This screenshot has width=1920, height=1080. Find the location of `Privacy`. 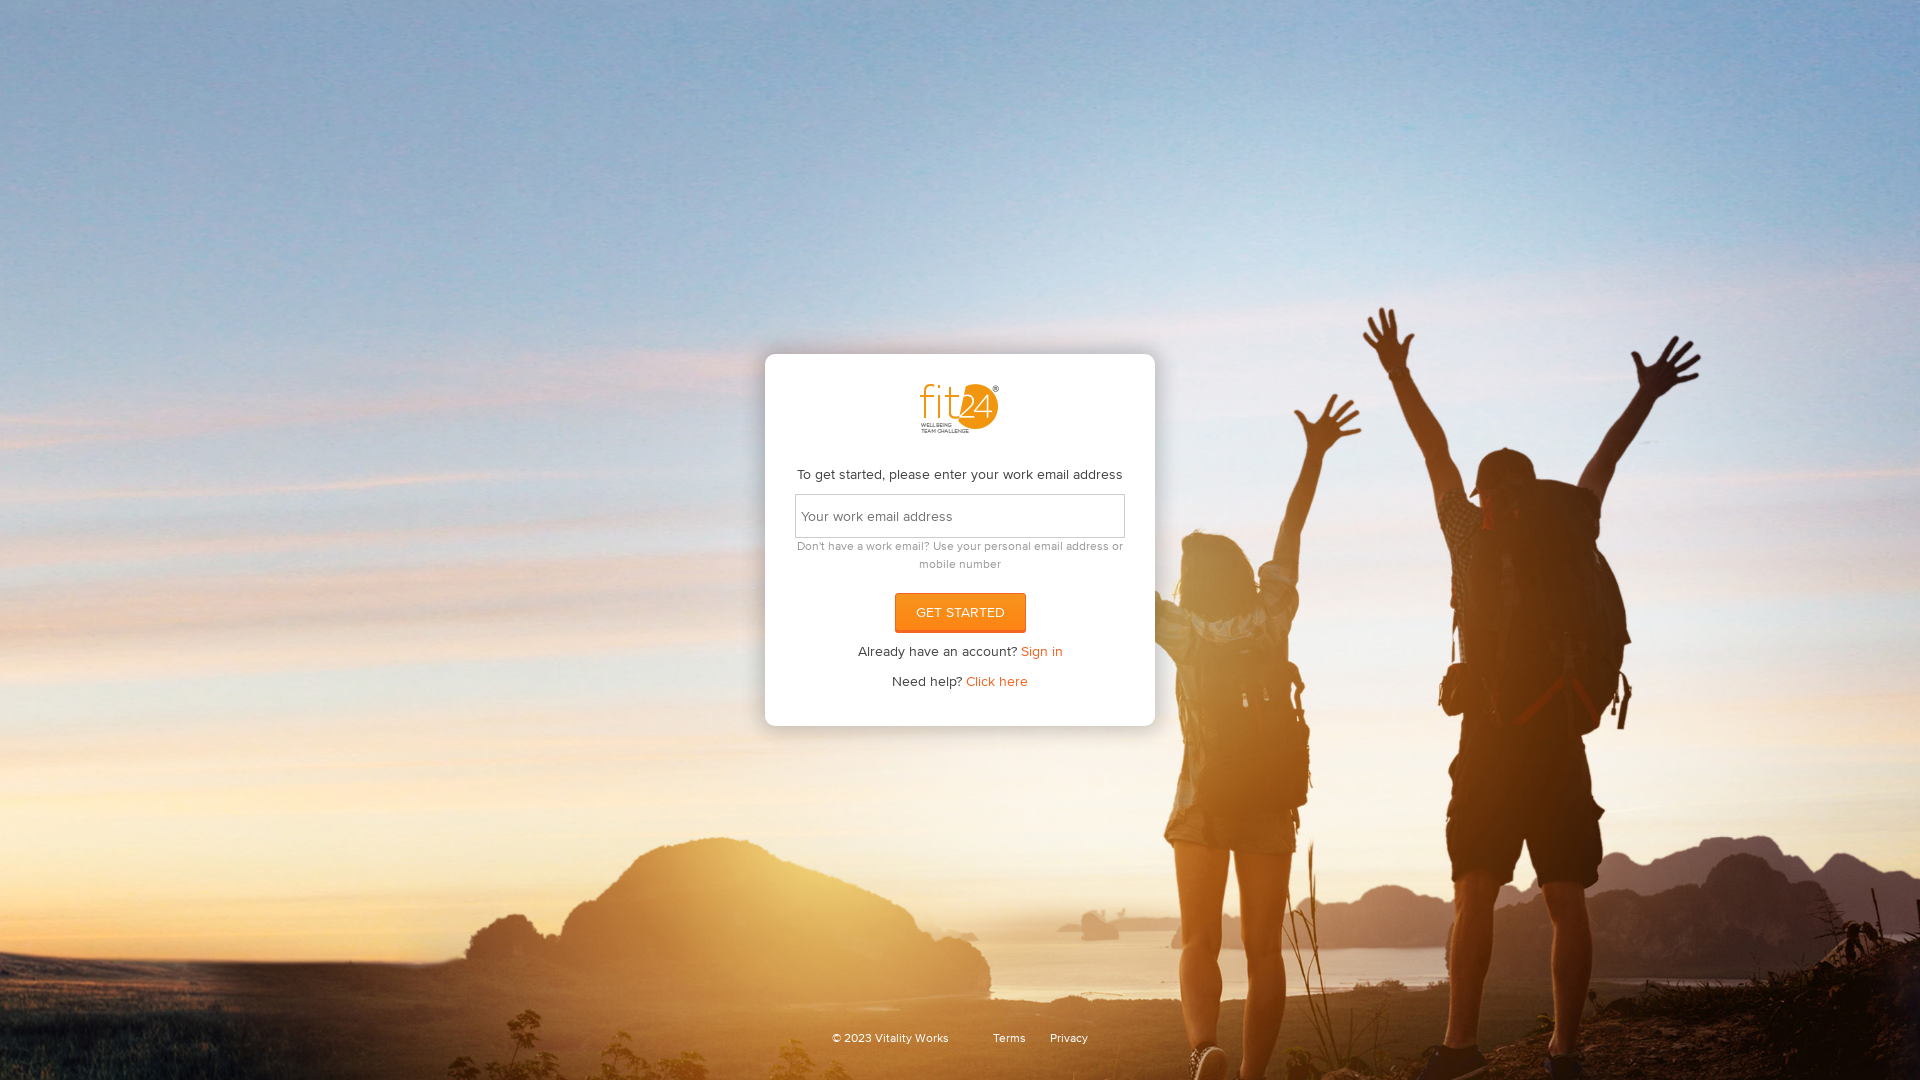

Privacy is located at coordinates (1069, 1038).